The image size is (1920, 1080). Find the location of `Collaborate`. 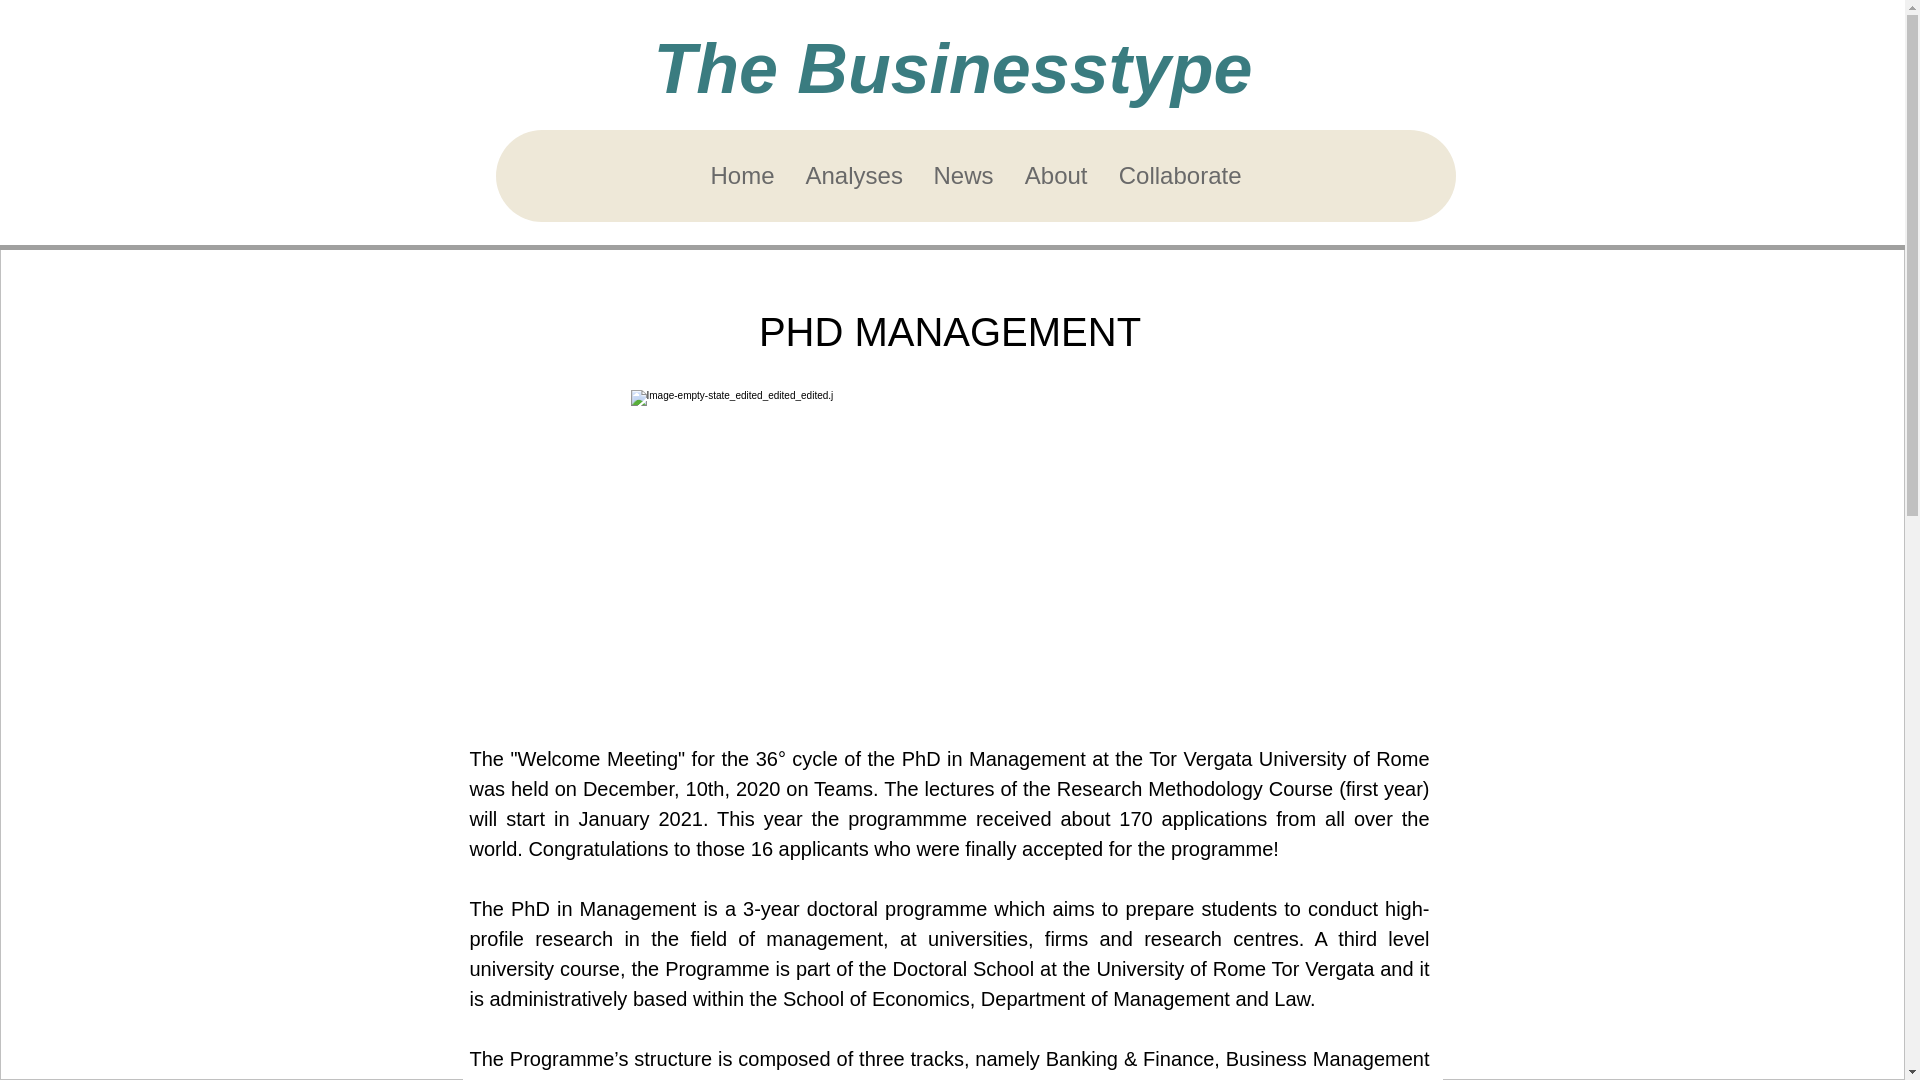

Collaborate is located at coordinates (1178, 176).